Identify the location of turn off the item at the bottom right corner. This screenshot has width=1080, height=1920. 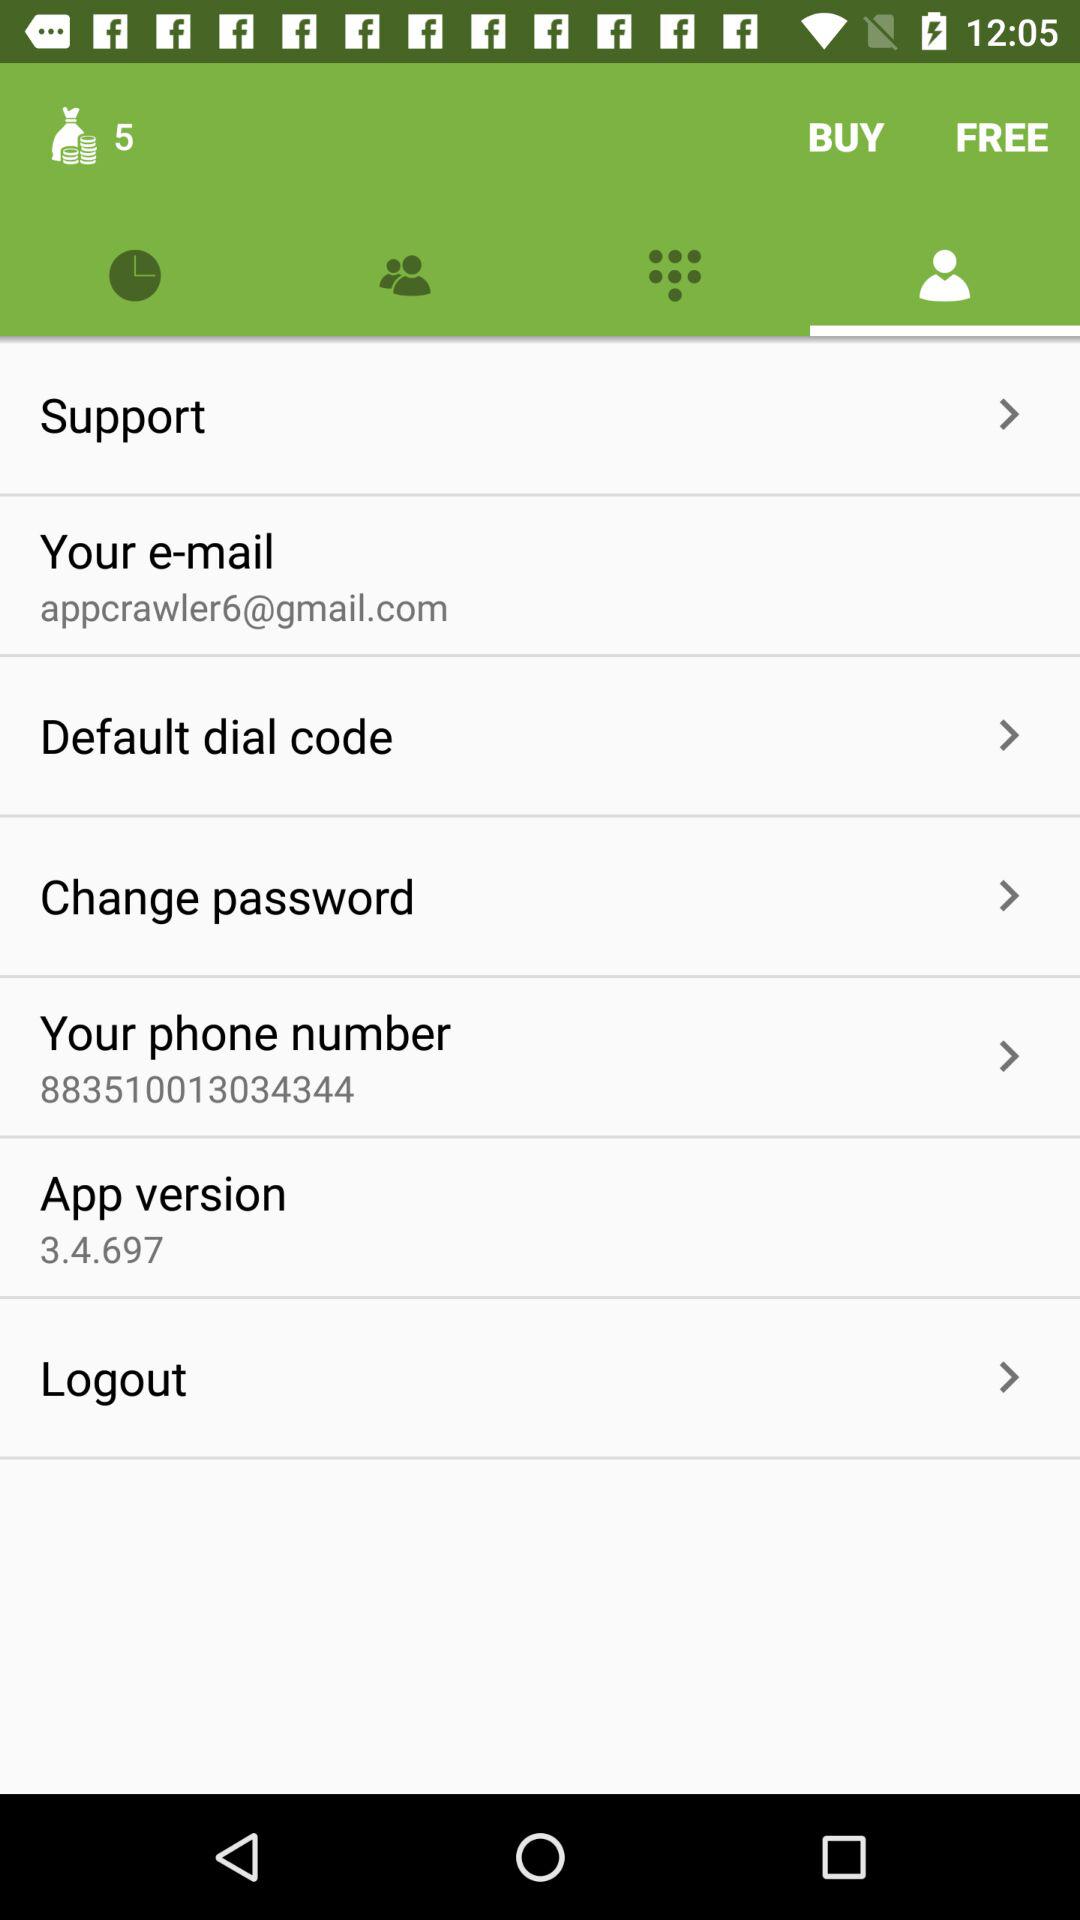
(1008, 1378).